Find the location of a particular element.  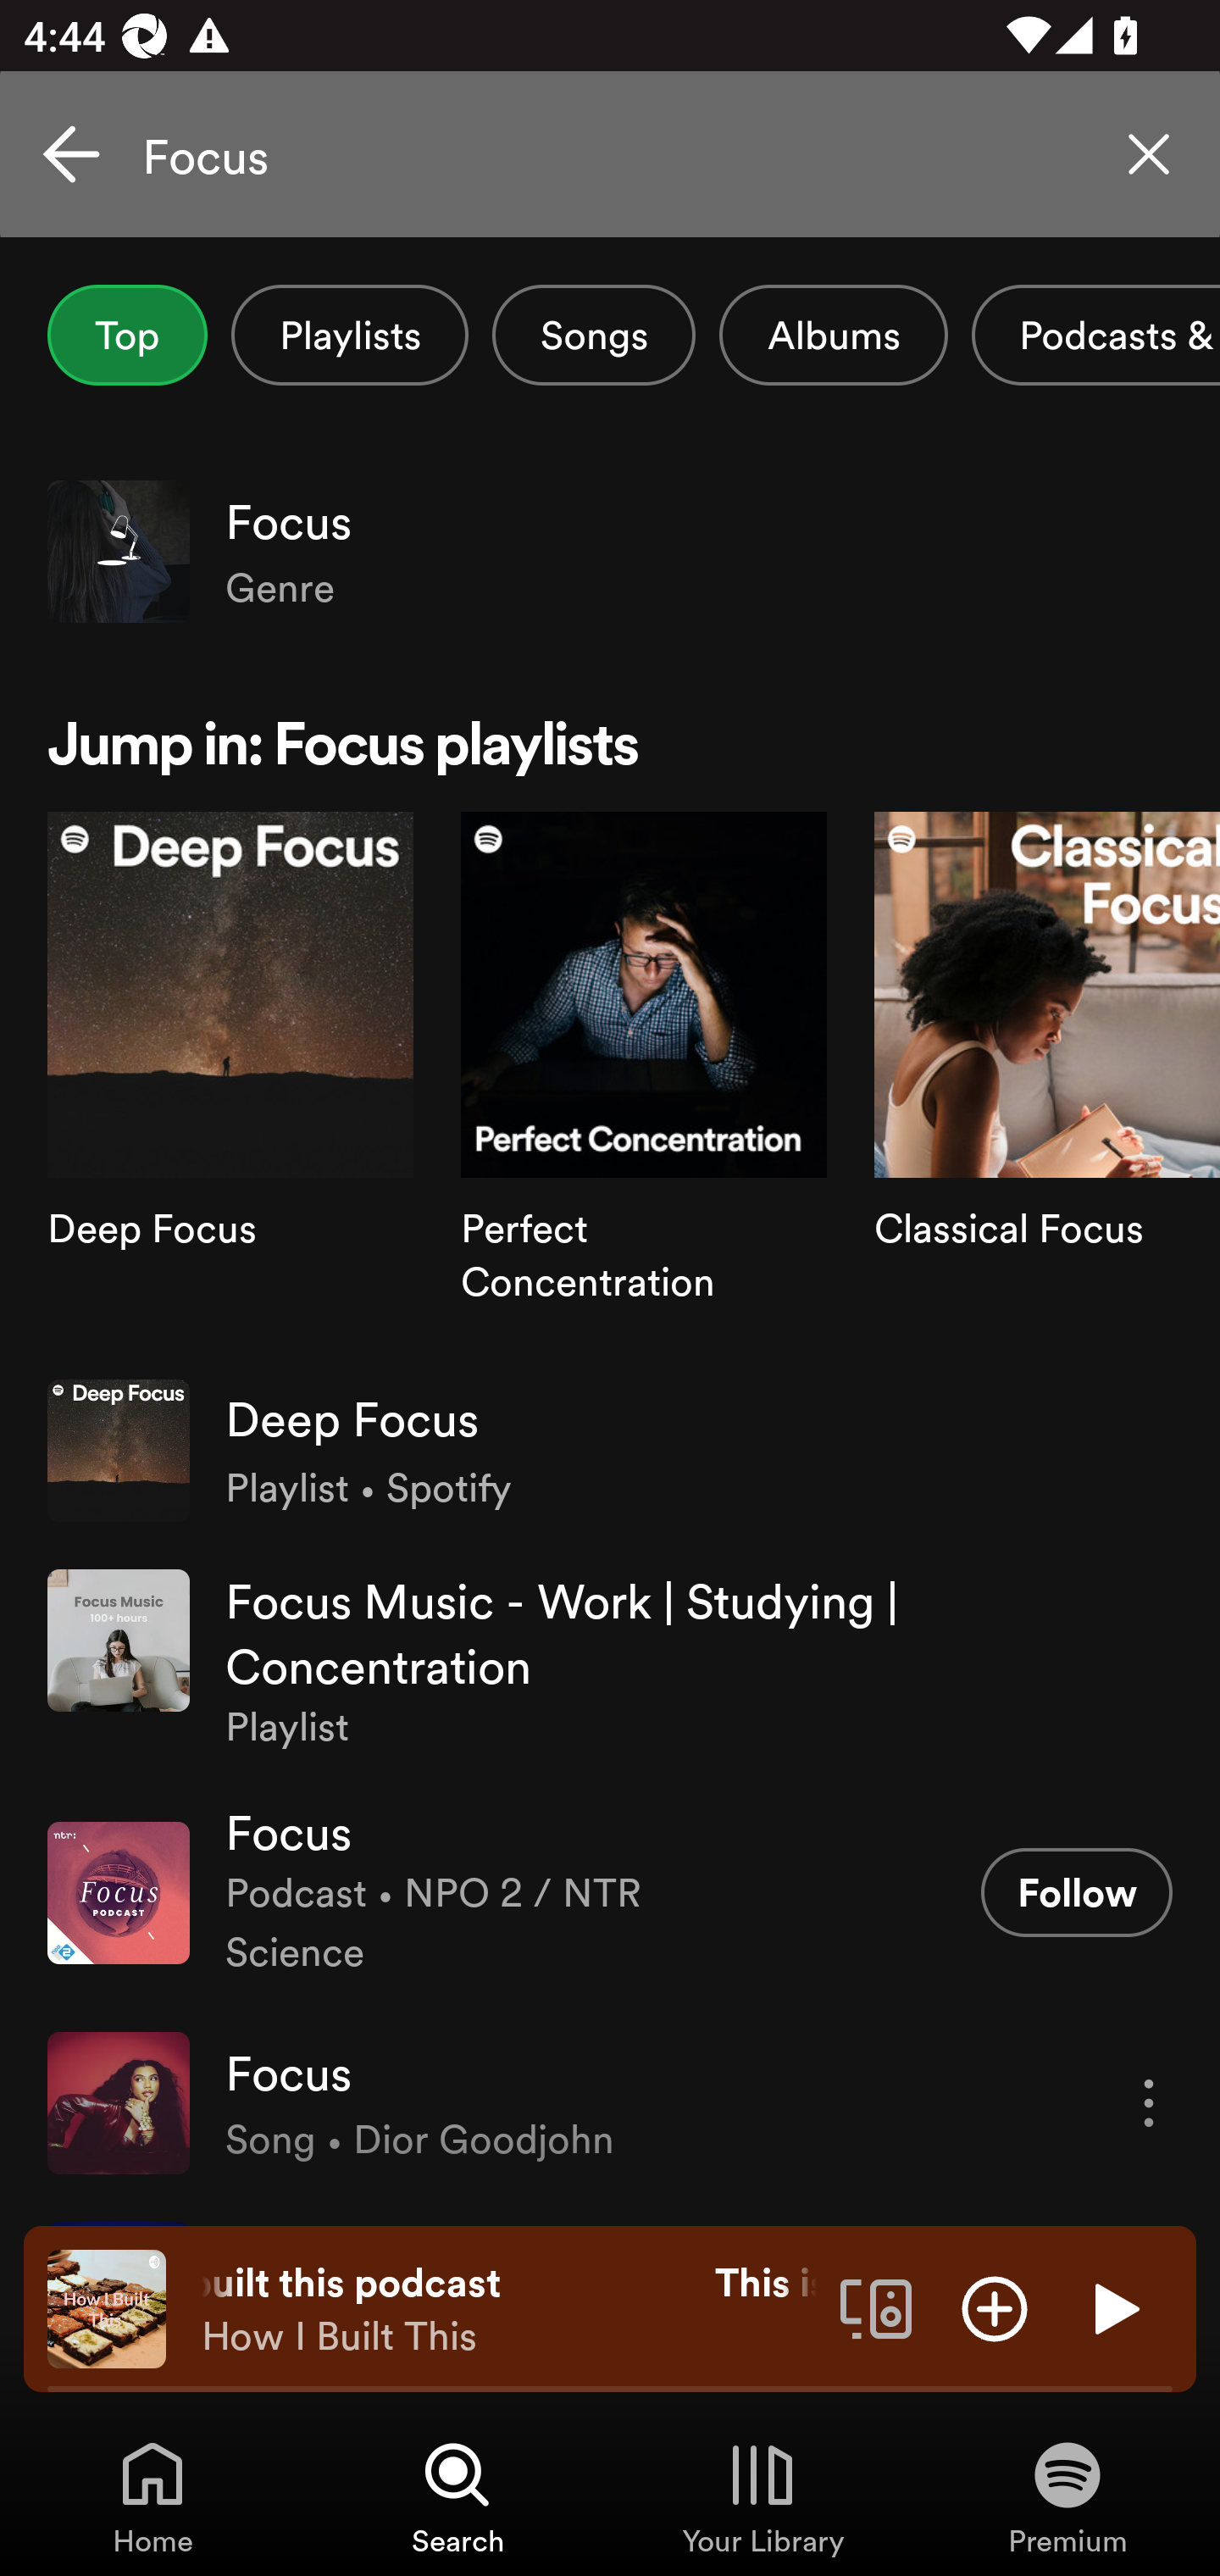

Songs is located at coordinates (593, 335).